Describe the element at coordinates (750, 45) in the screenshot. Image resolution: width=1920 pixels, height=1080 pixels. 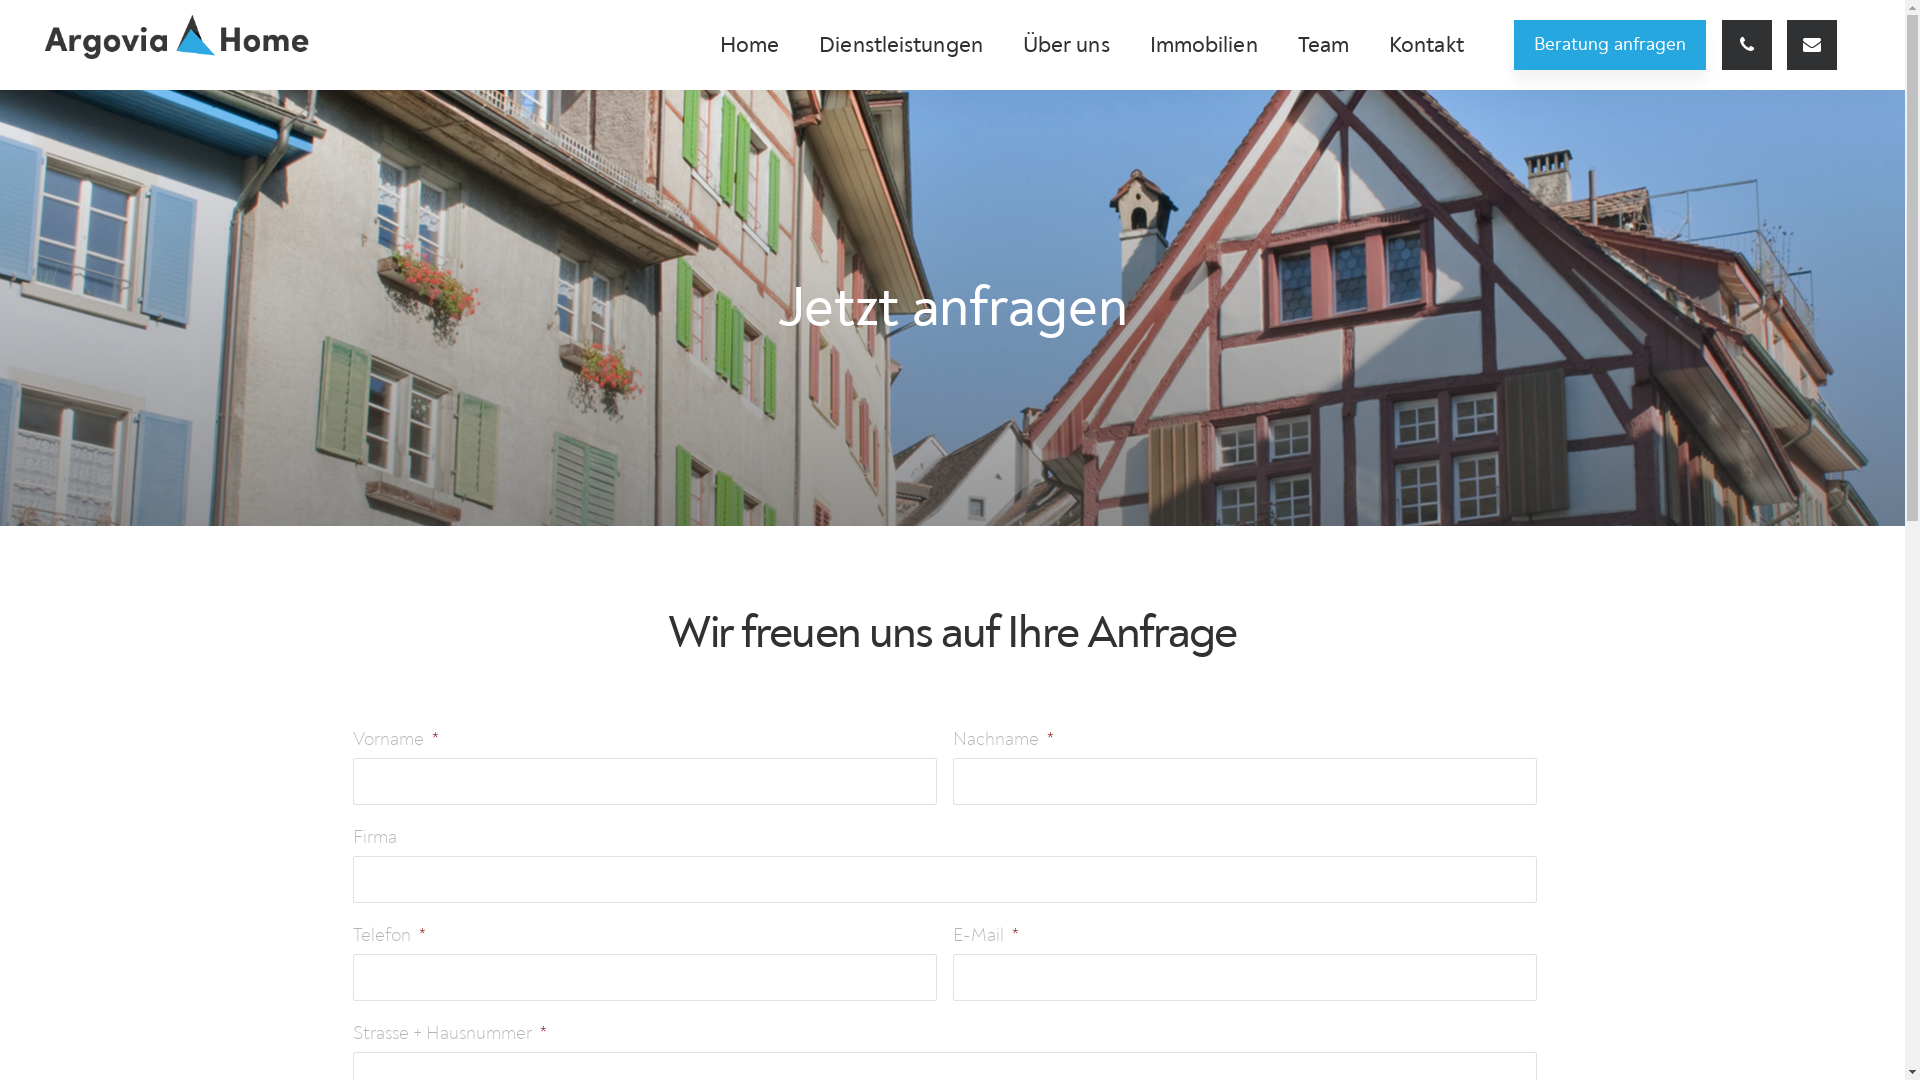
I see `Home` at that location.